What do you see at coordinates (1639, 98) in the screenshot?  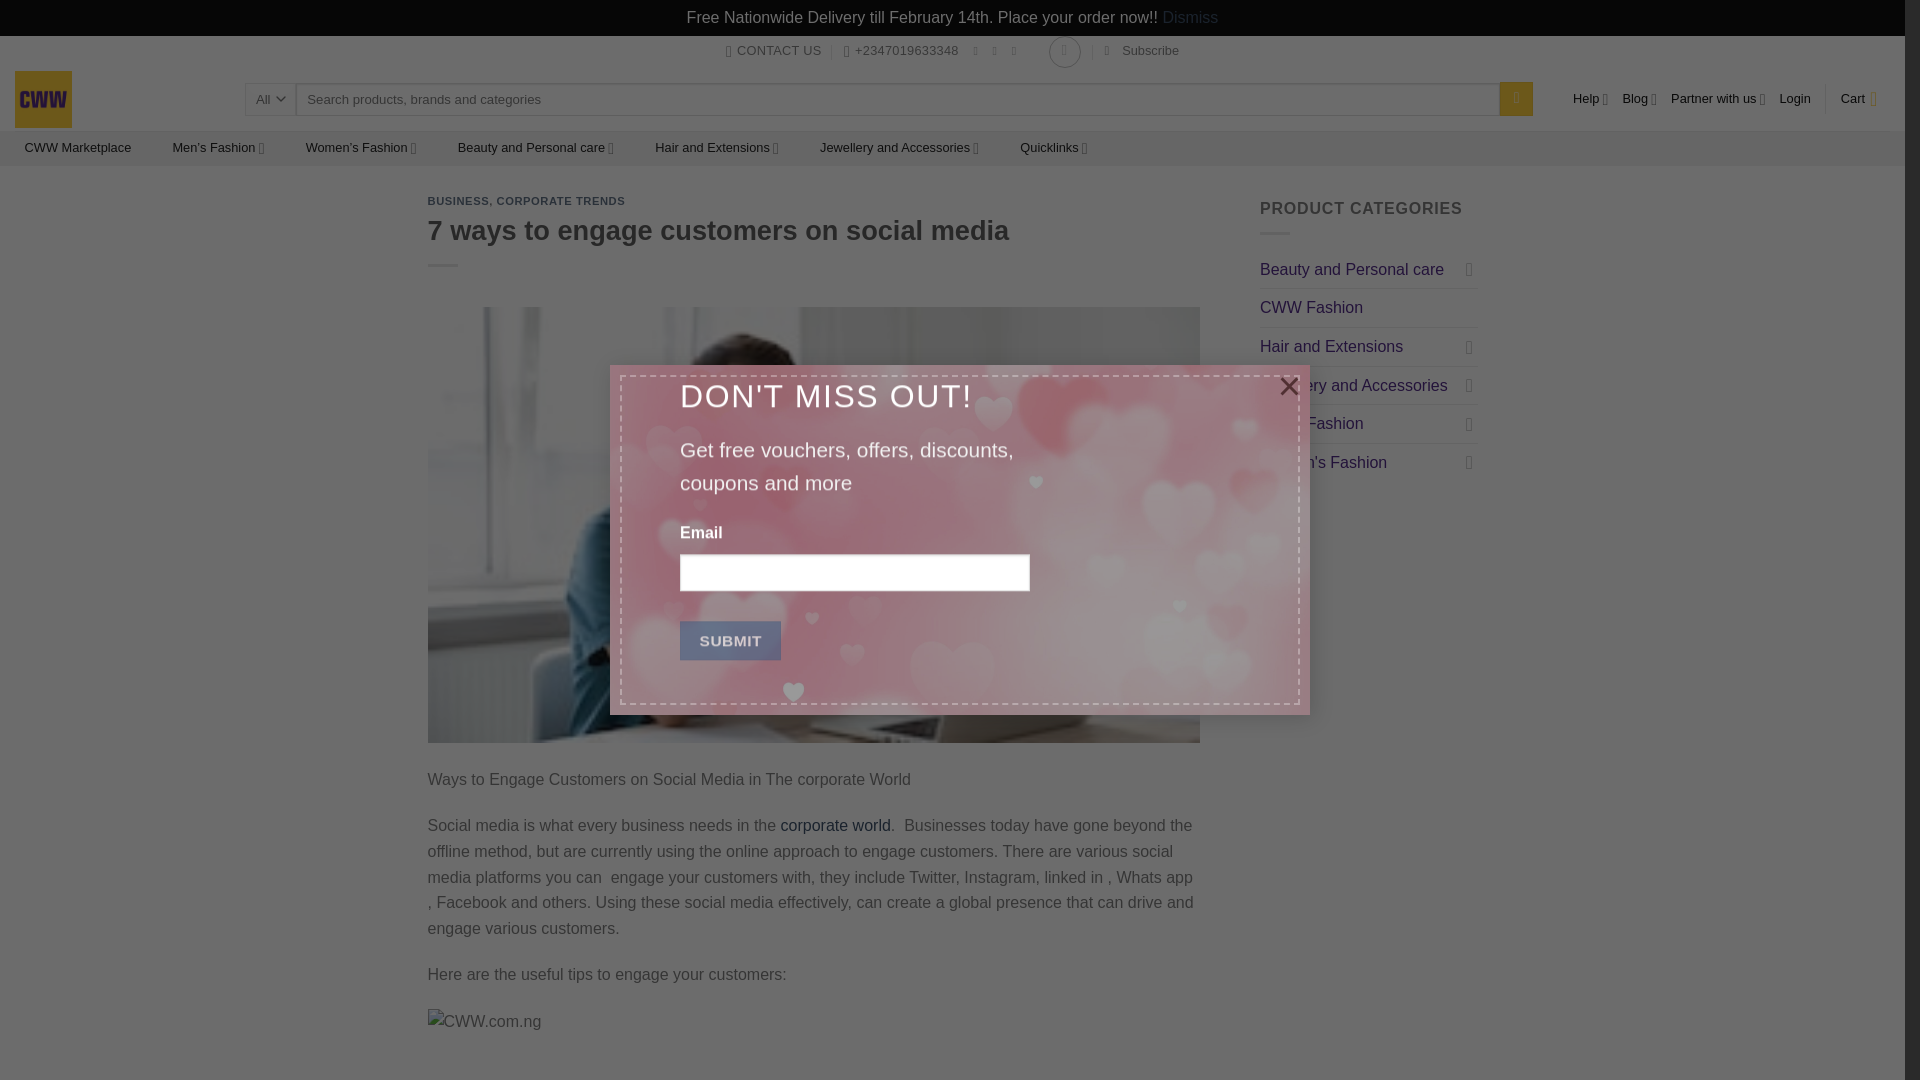 I see `Blog` at bounding box center [1639, 98].